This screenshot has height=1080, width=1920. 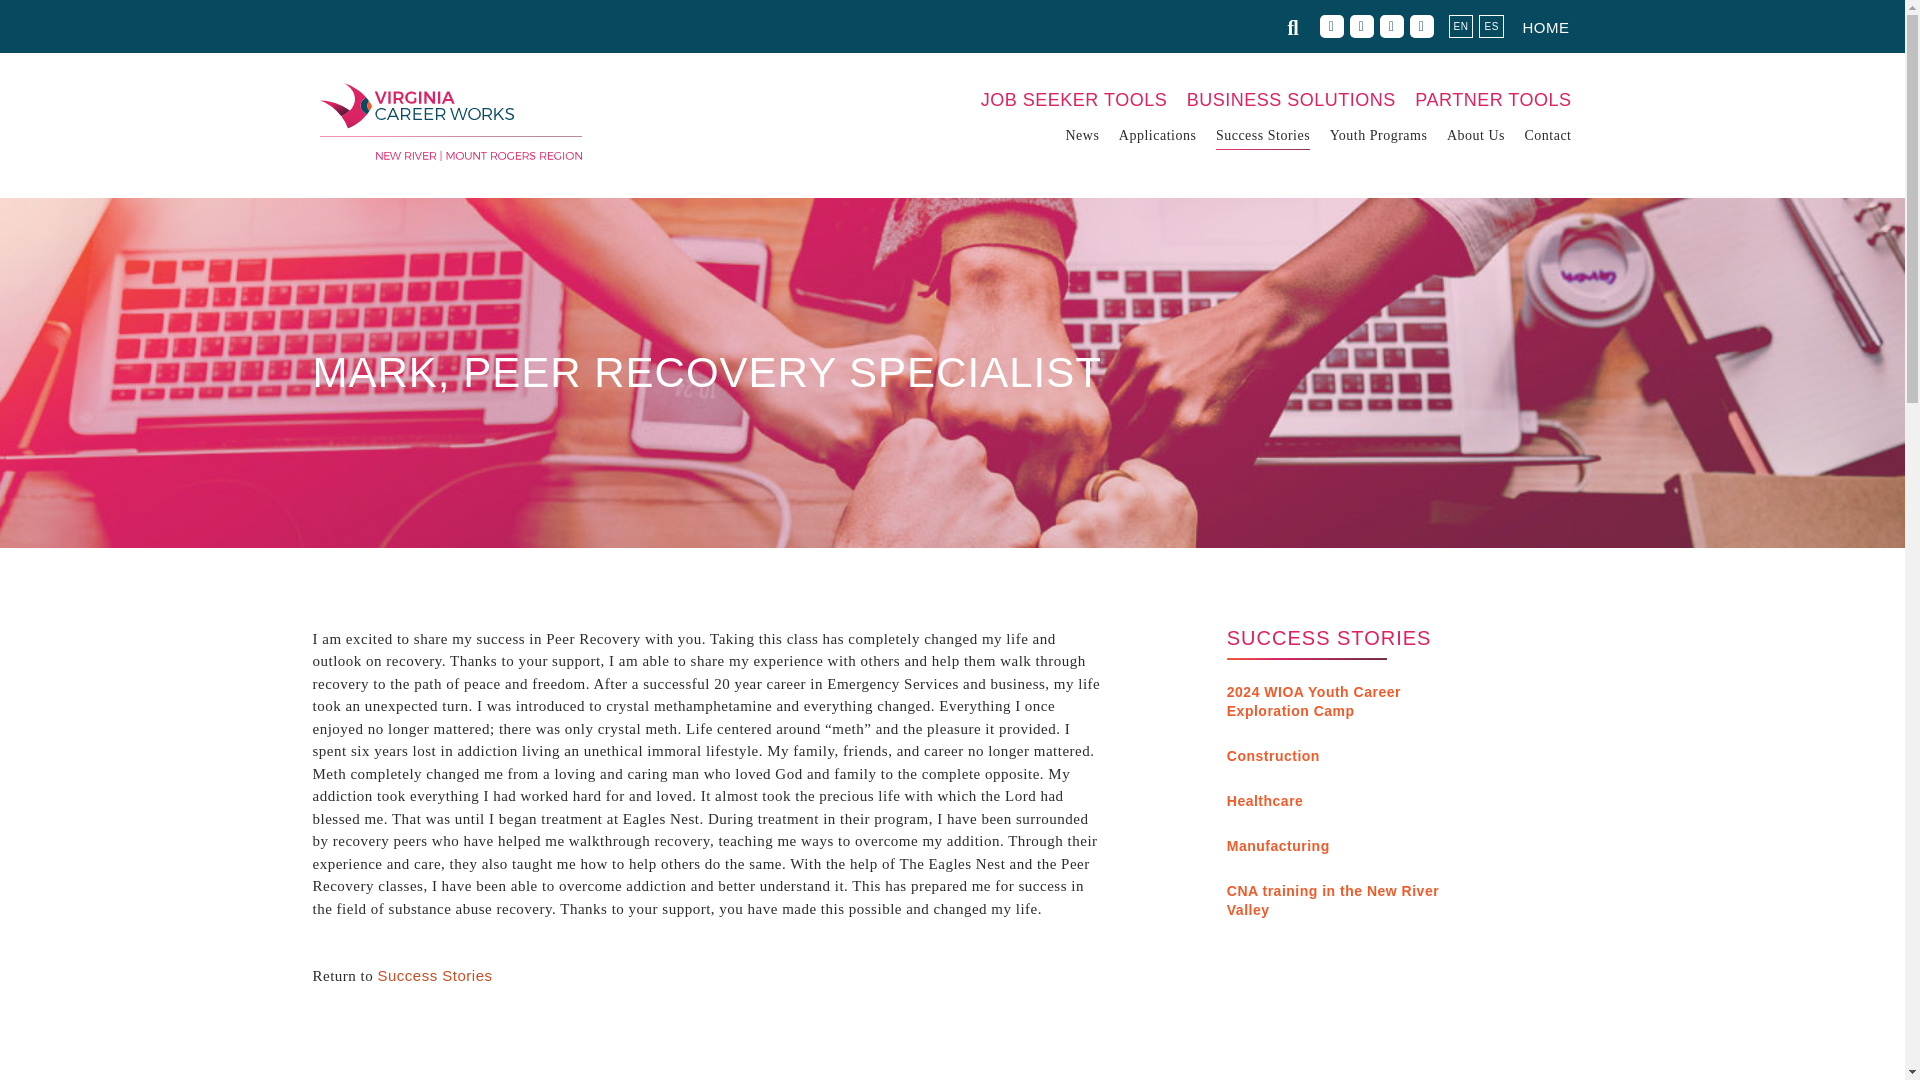 I want to click on PODCAST, so click(x=1422, y=26).